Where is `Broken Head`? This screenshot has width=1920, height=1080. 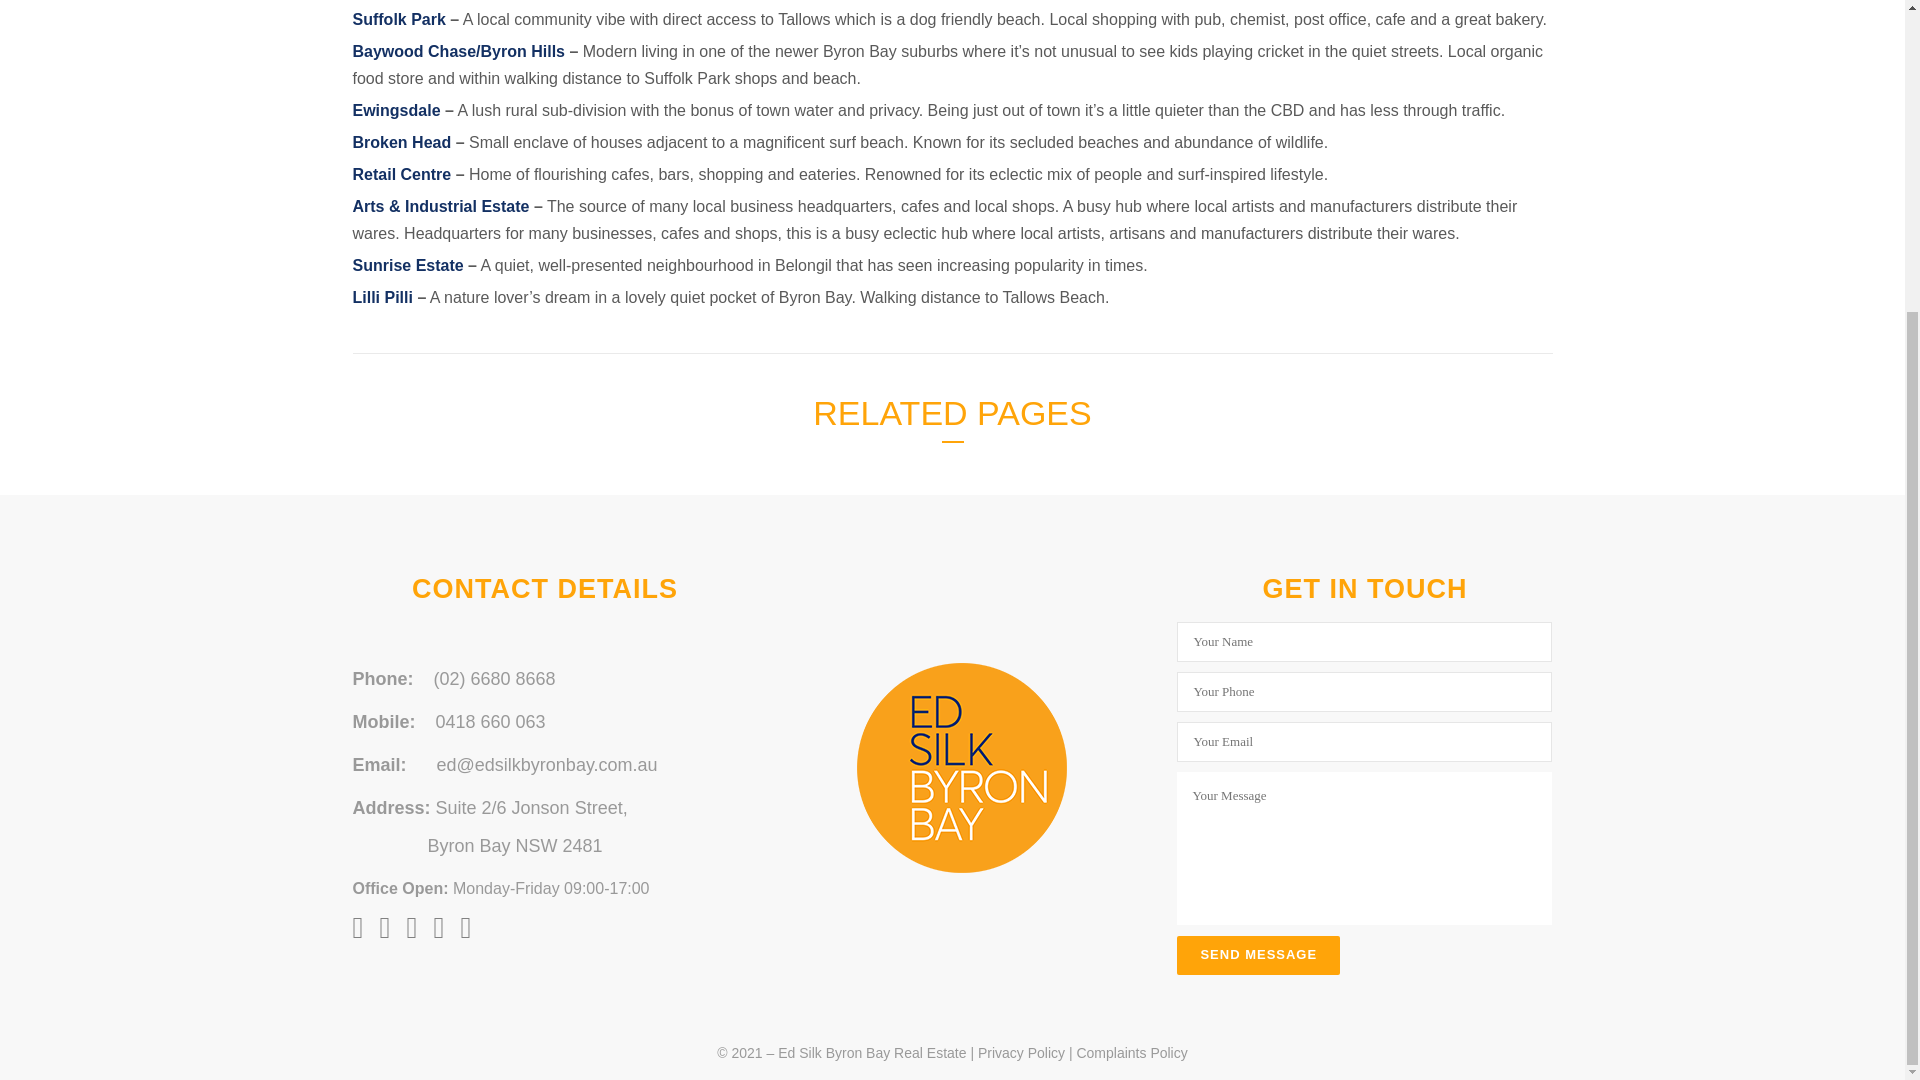
Broken Head is located at coordinates (401, 142).